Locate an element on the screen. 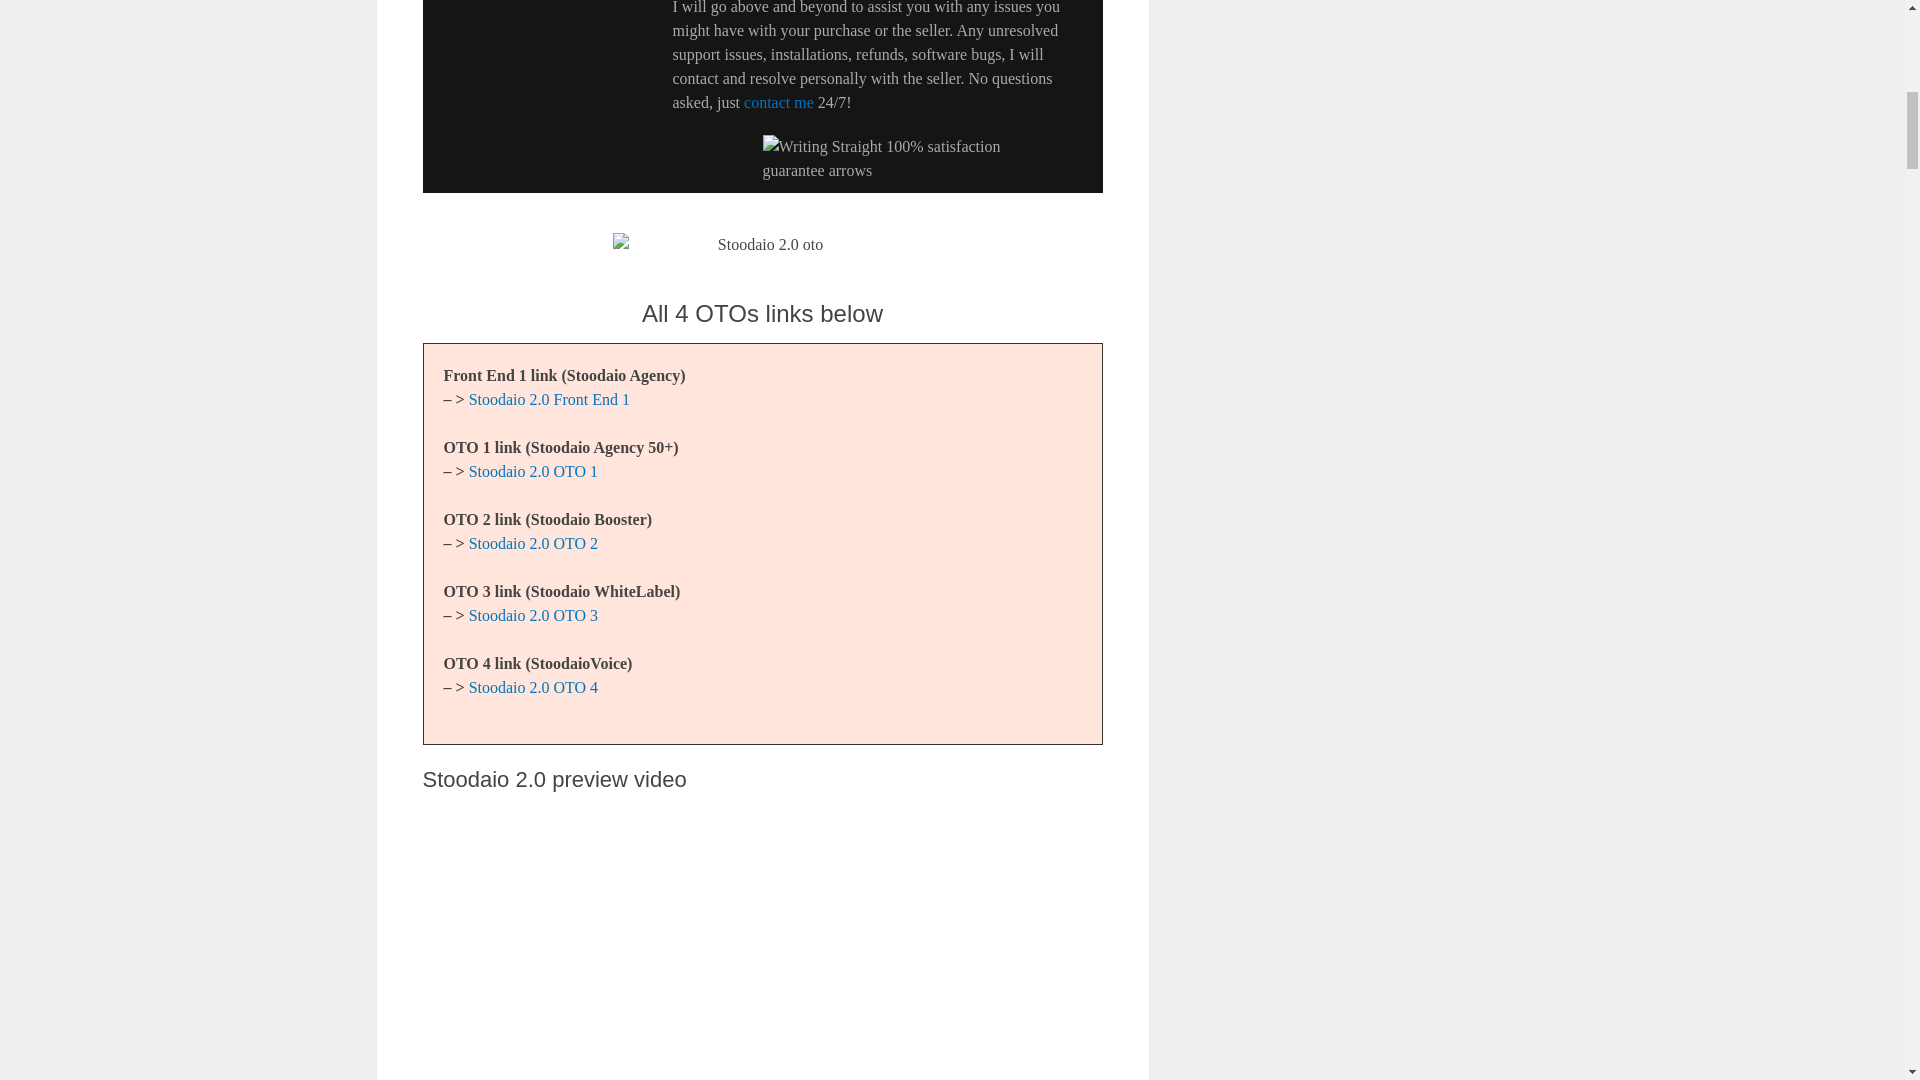 Image resolution: width=1920 pixels, height=1080 pixels. Stoodaio 2.0 OTO 2 is located at coordinates (532, 542).